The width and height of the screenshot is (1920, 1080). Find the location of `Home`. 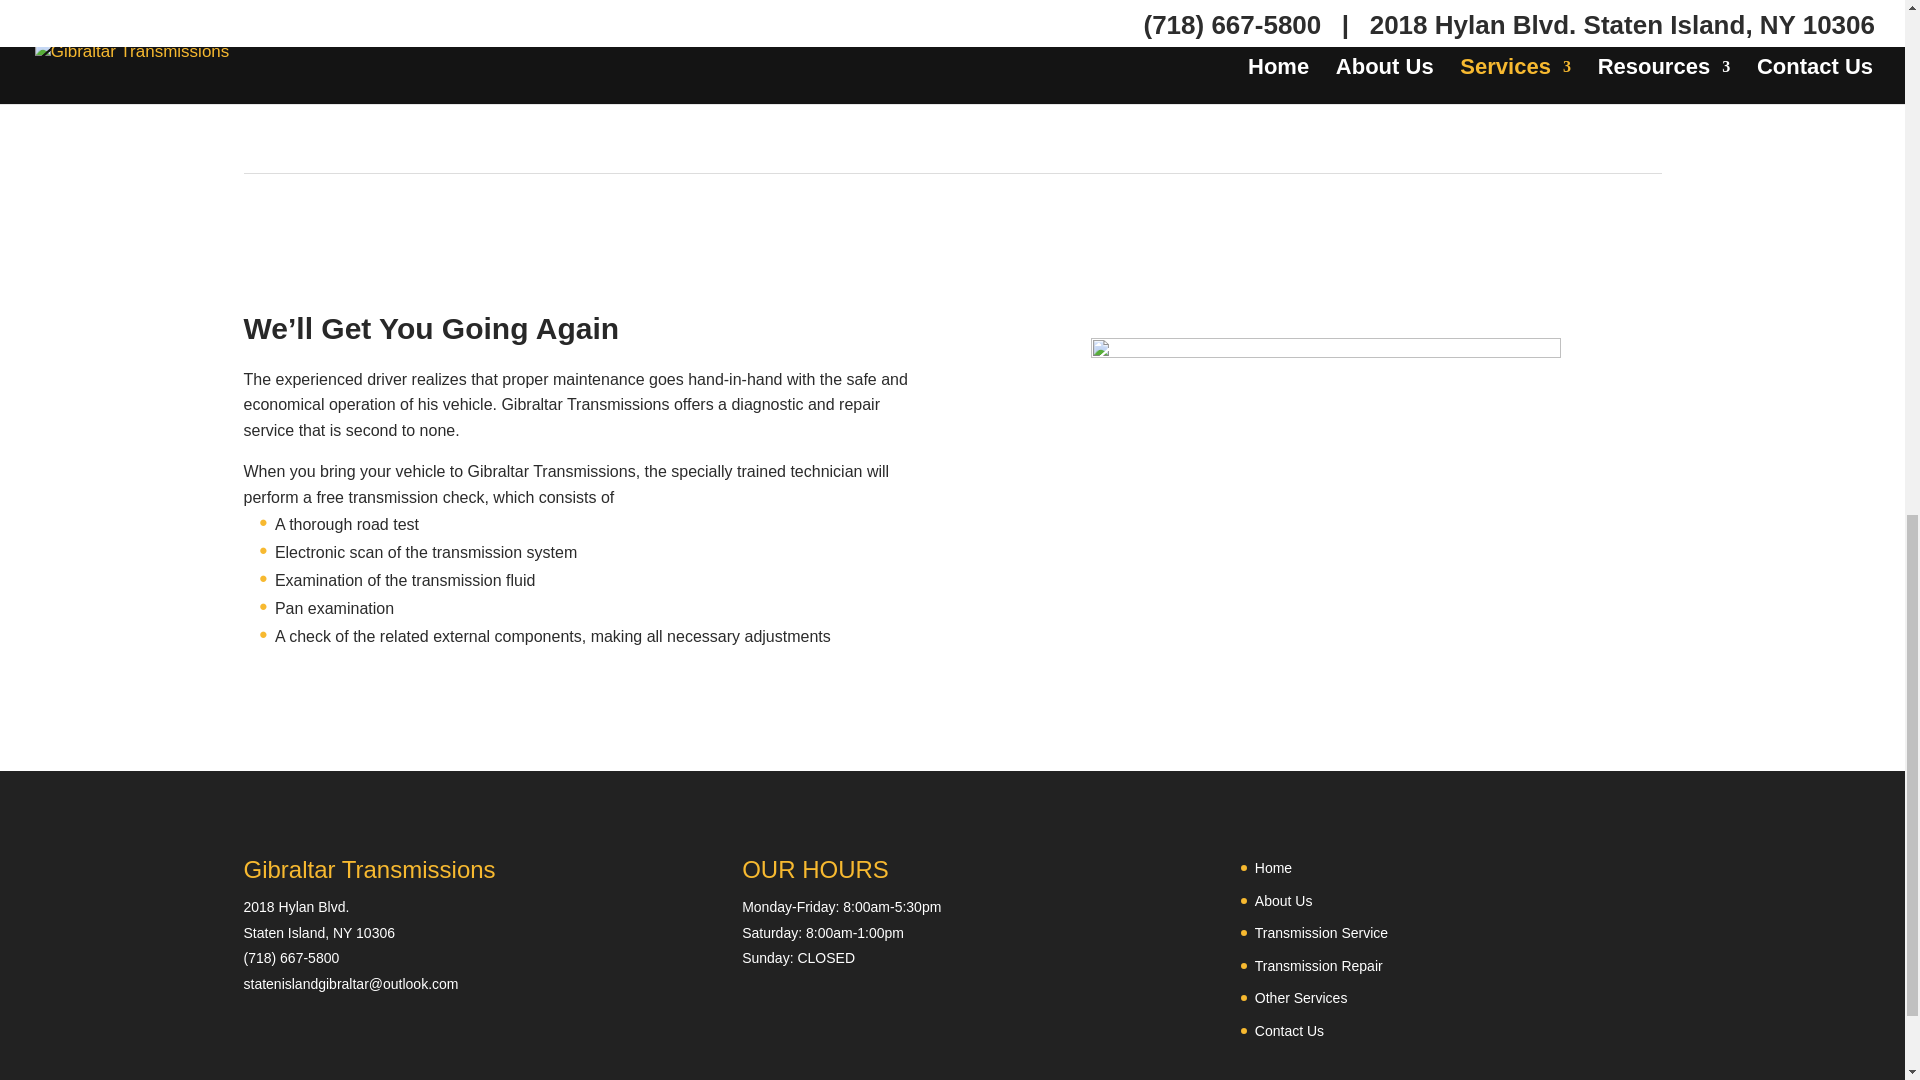

Home is located at coordinates (1274, 867).